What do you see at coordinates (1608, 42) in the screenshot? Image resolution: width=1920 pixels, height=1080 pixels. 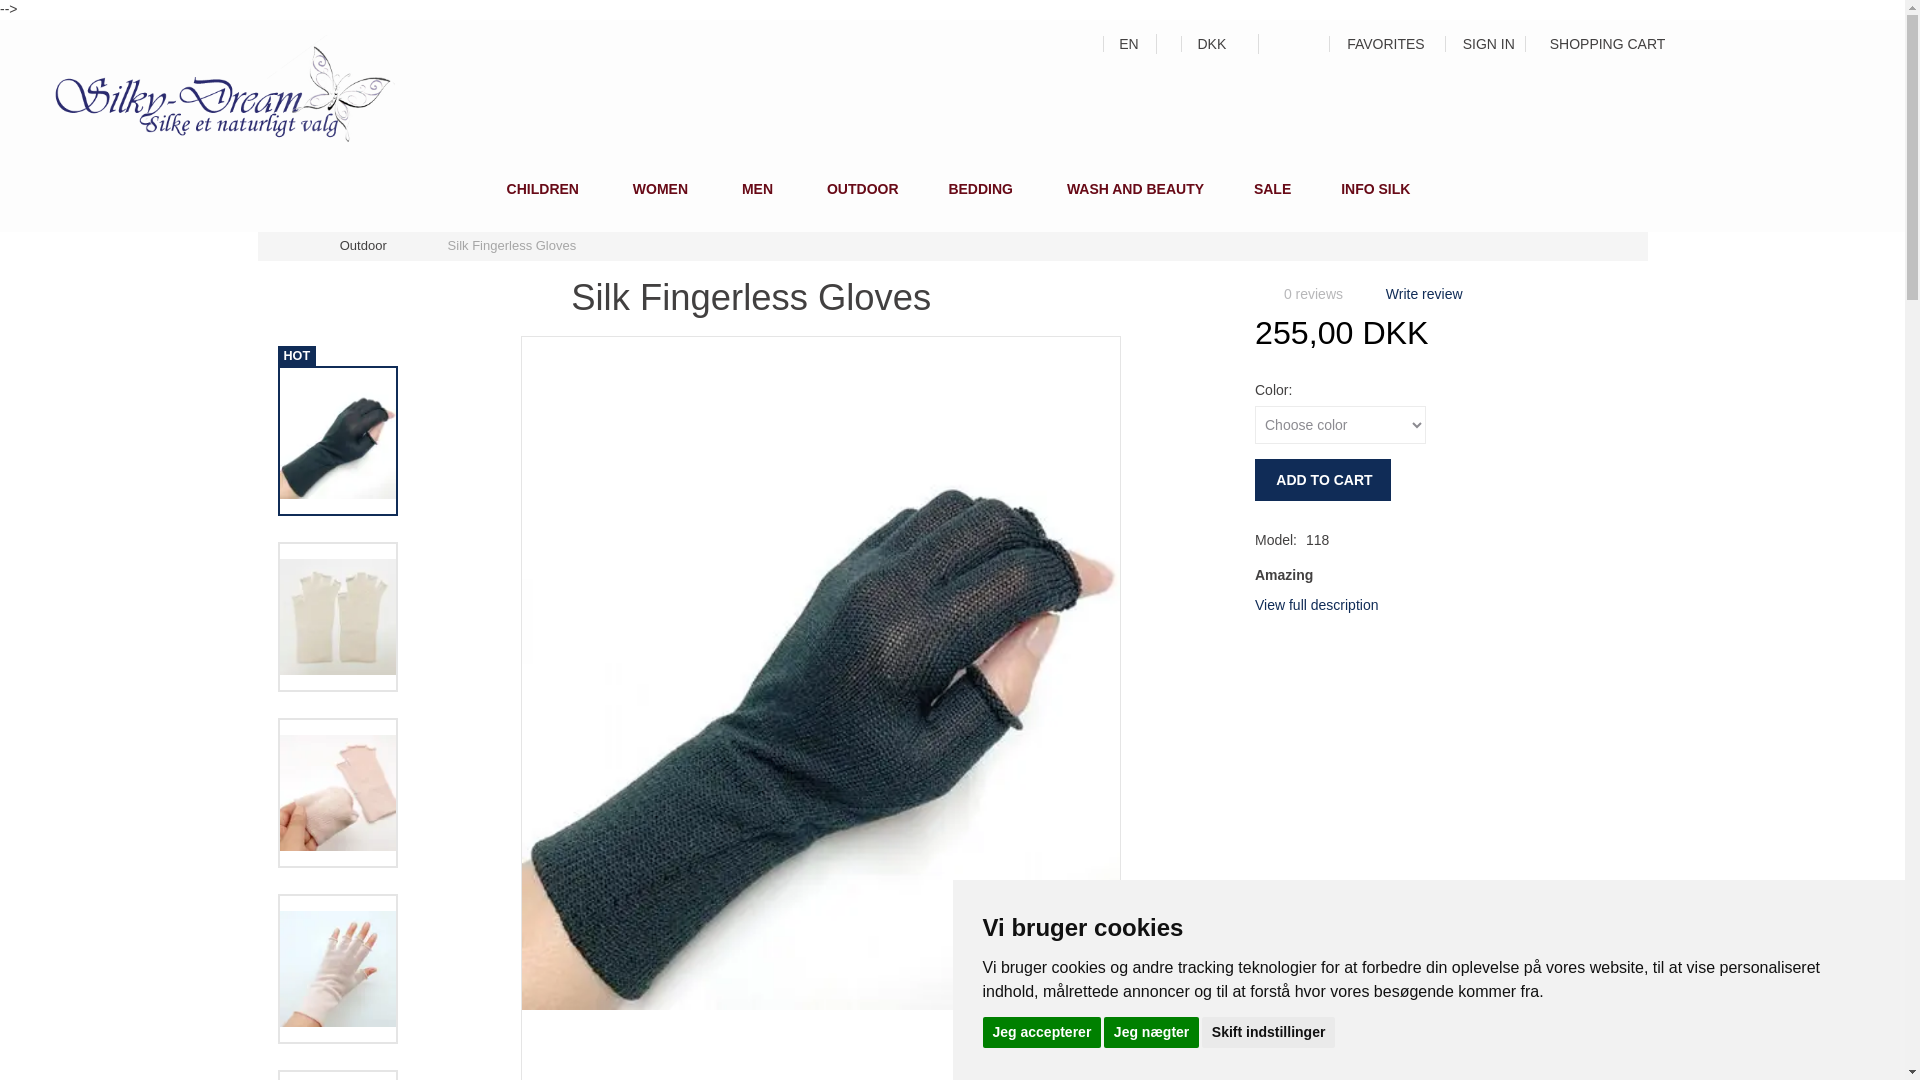 I see `SHOPPING CART` at bounding box center [1608, 42].